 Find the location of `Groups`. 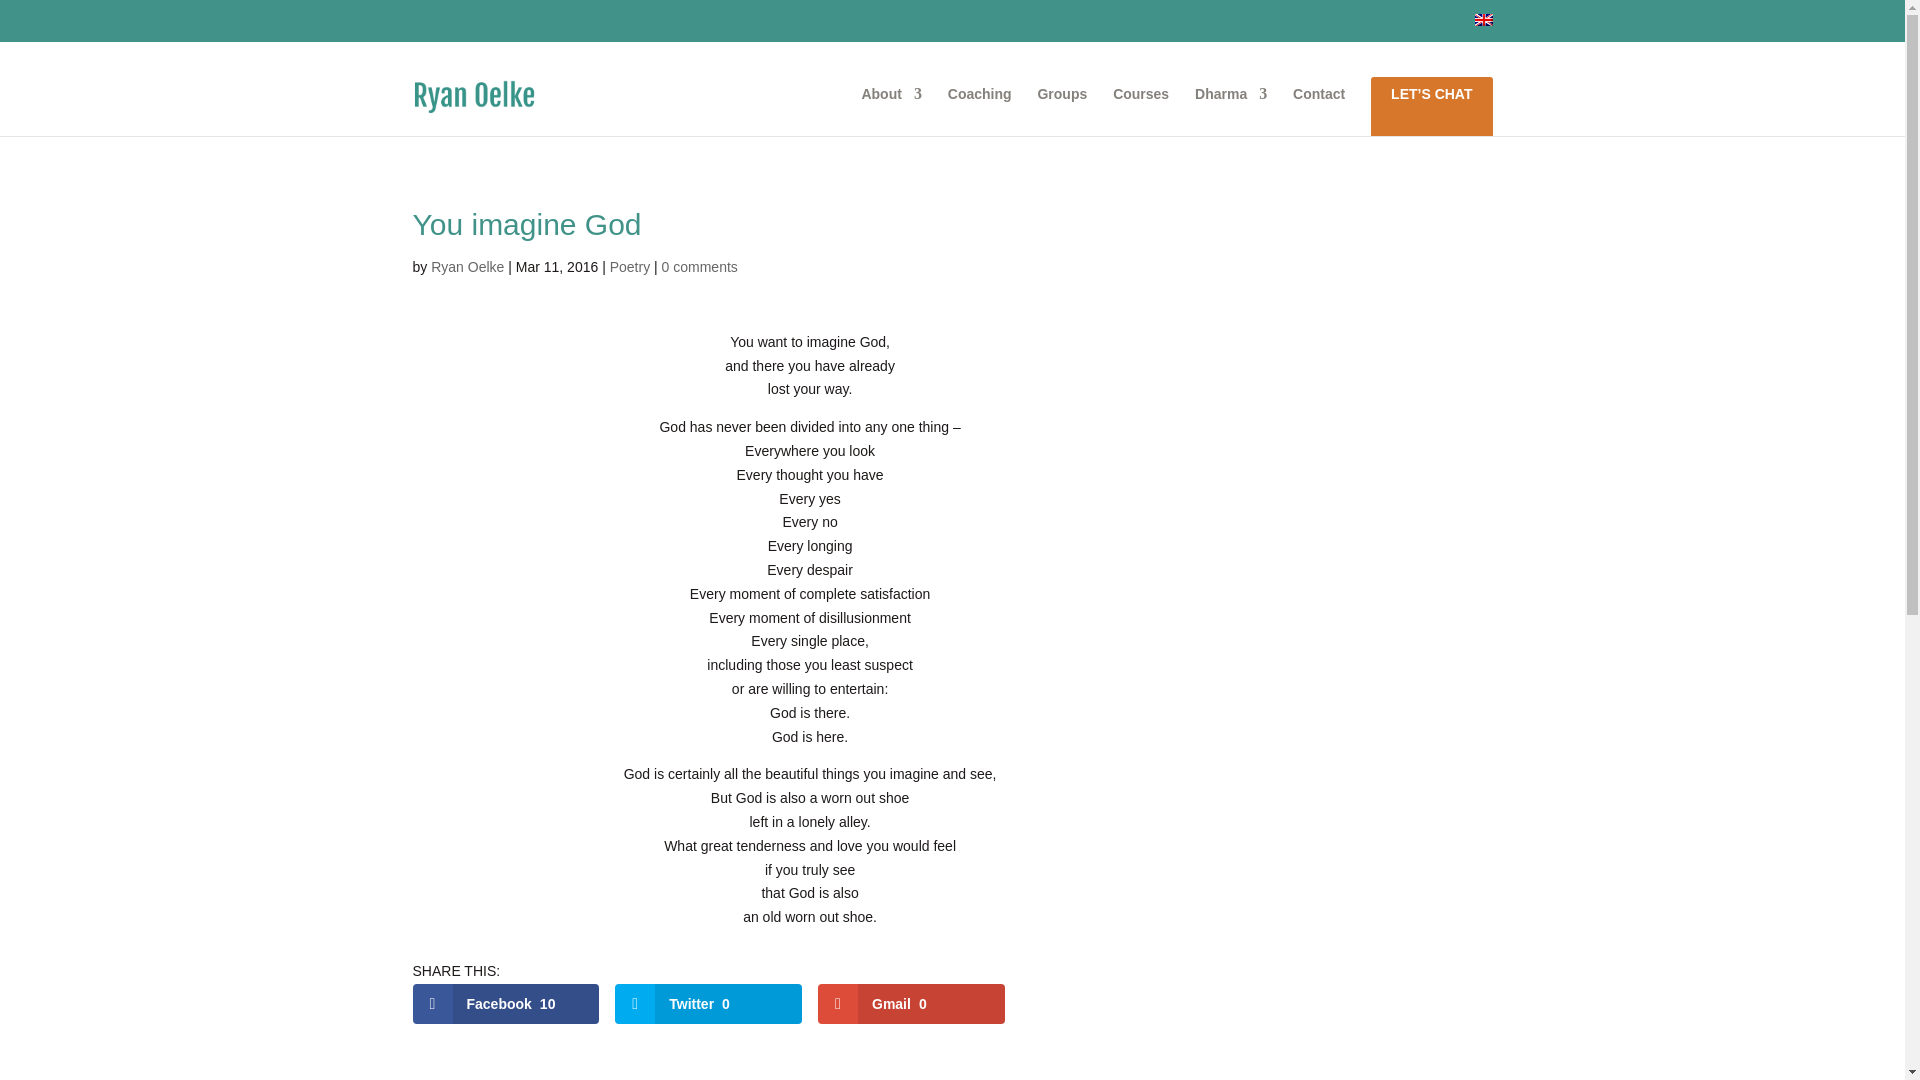

Groups is located at coordinates (1061, 112).